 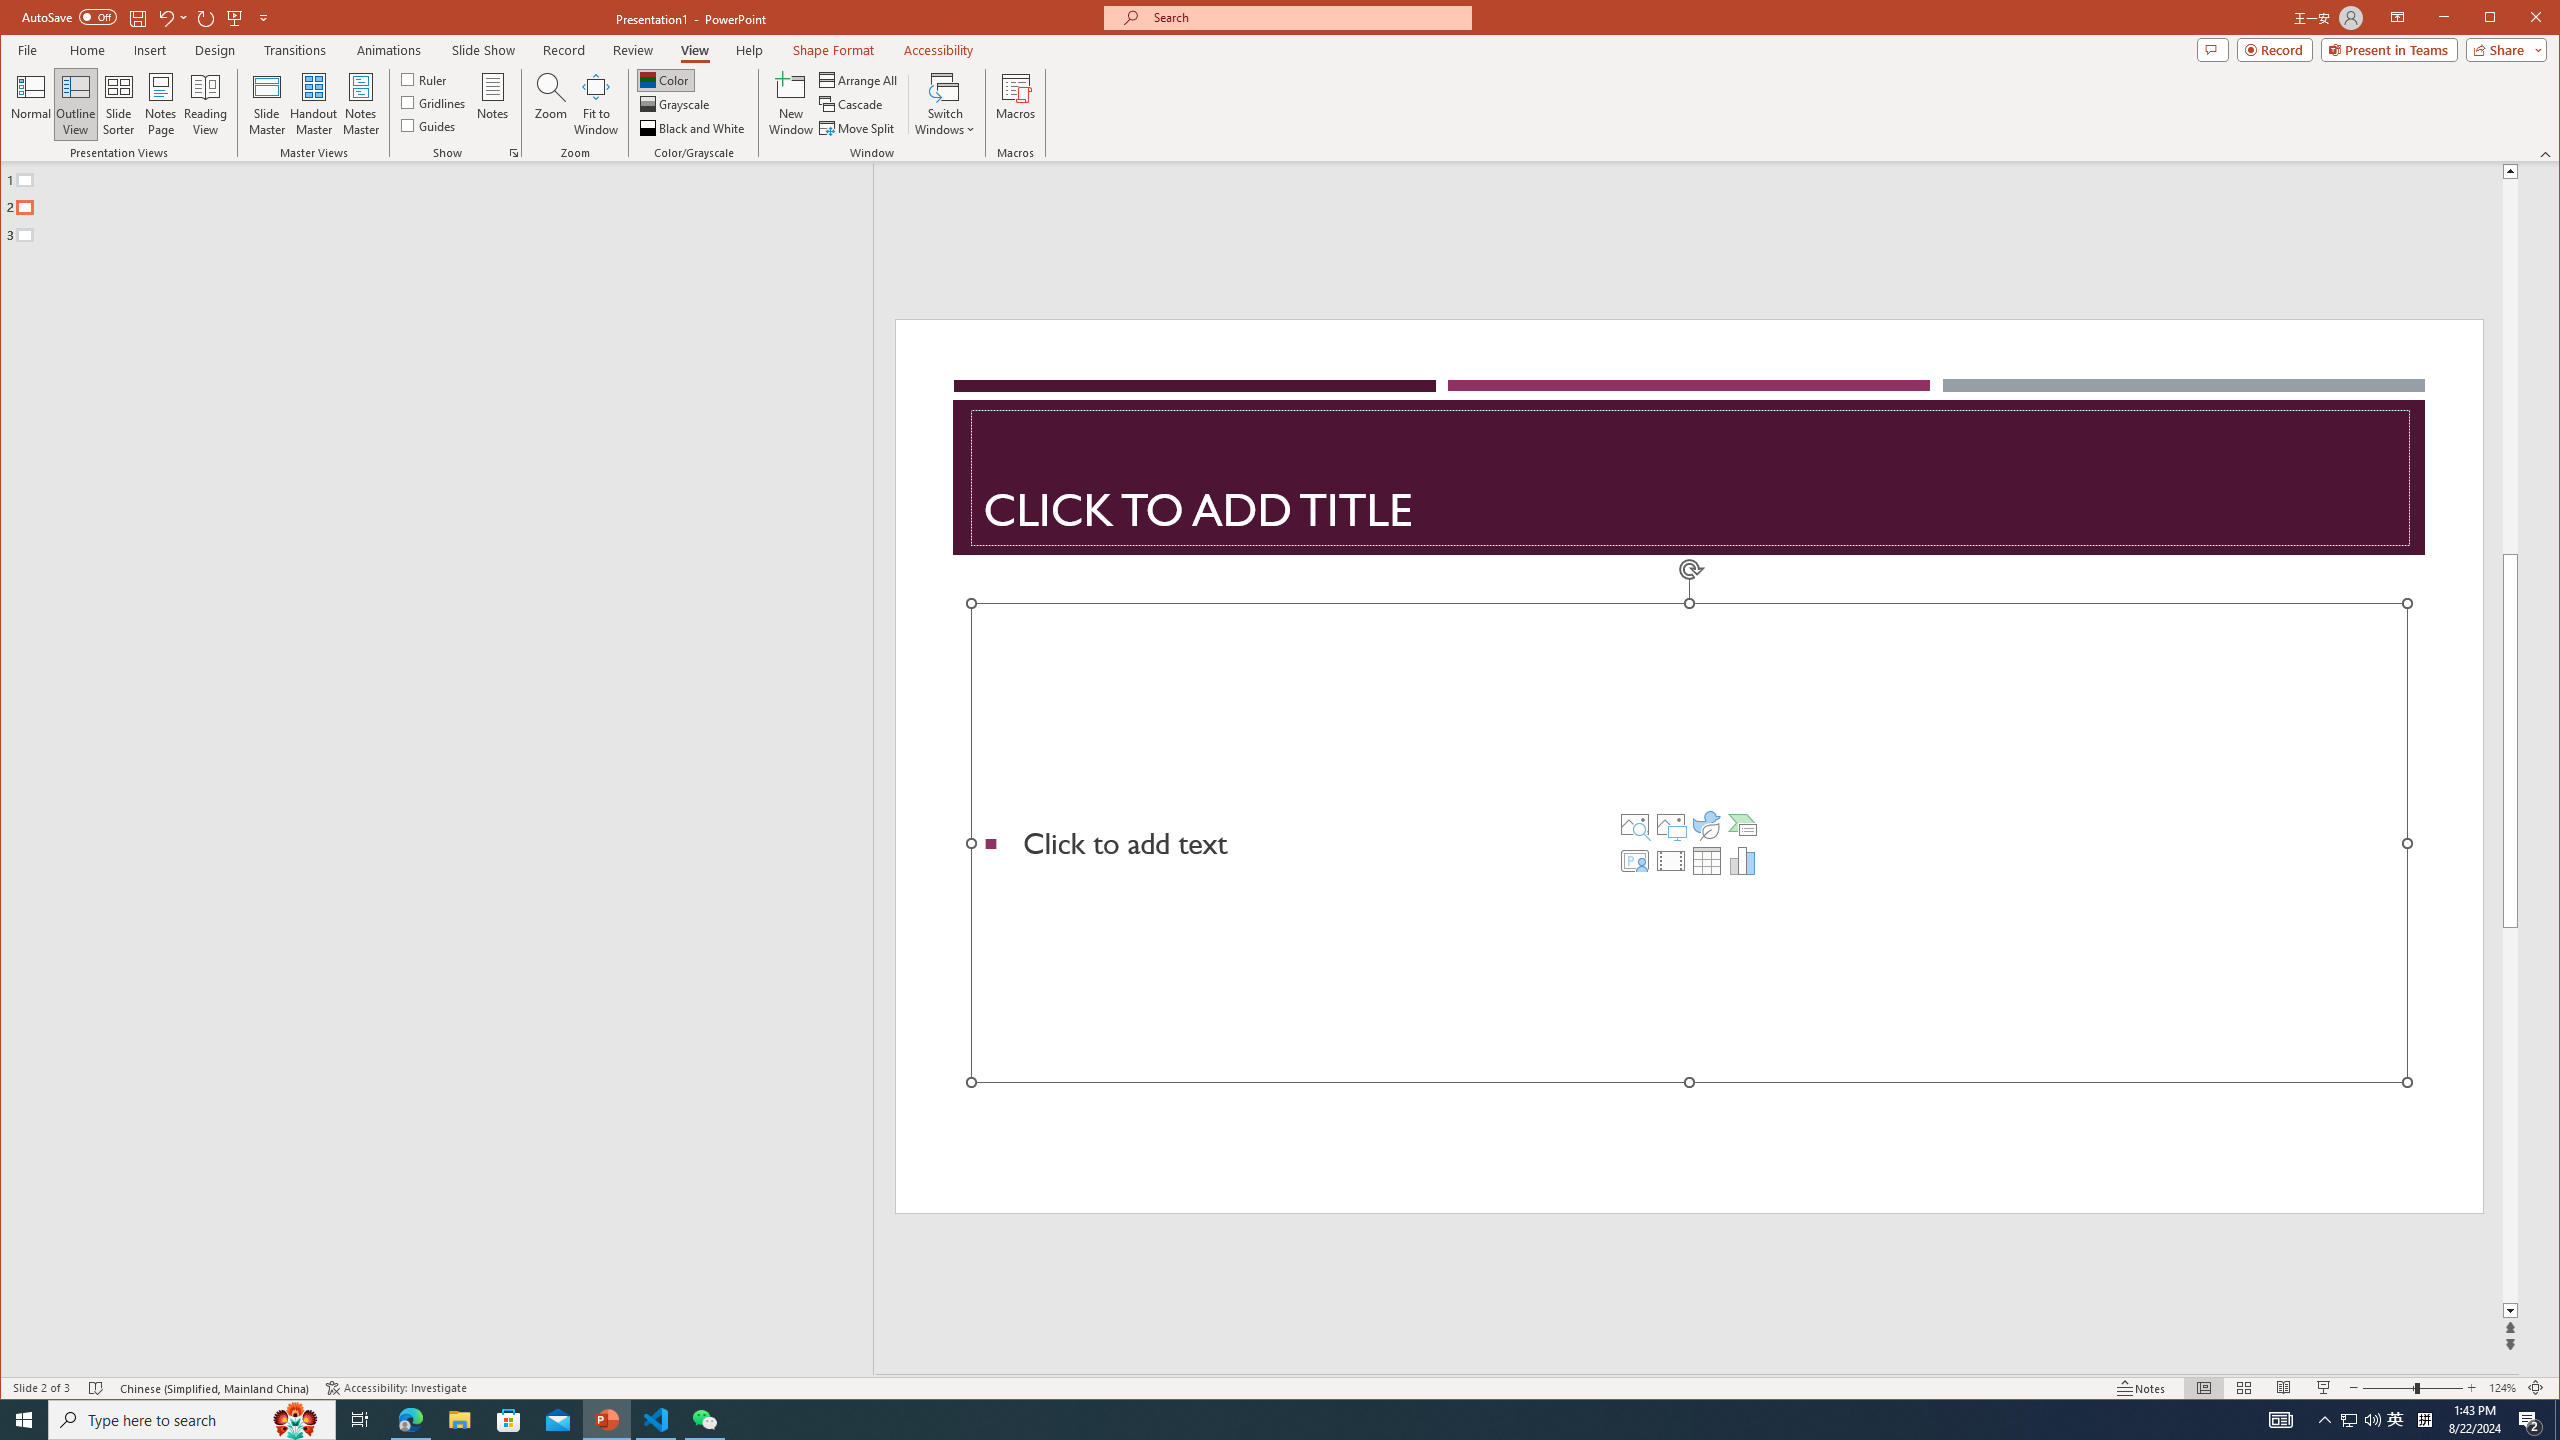 What do you see at coordinates (2276, 49) in the screenshot?
I see `Record` at bounding box center [2276, 49].